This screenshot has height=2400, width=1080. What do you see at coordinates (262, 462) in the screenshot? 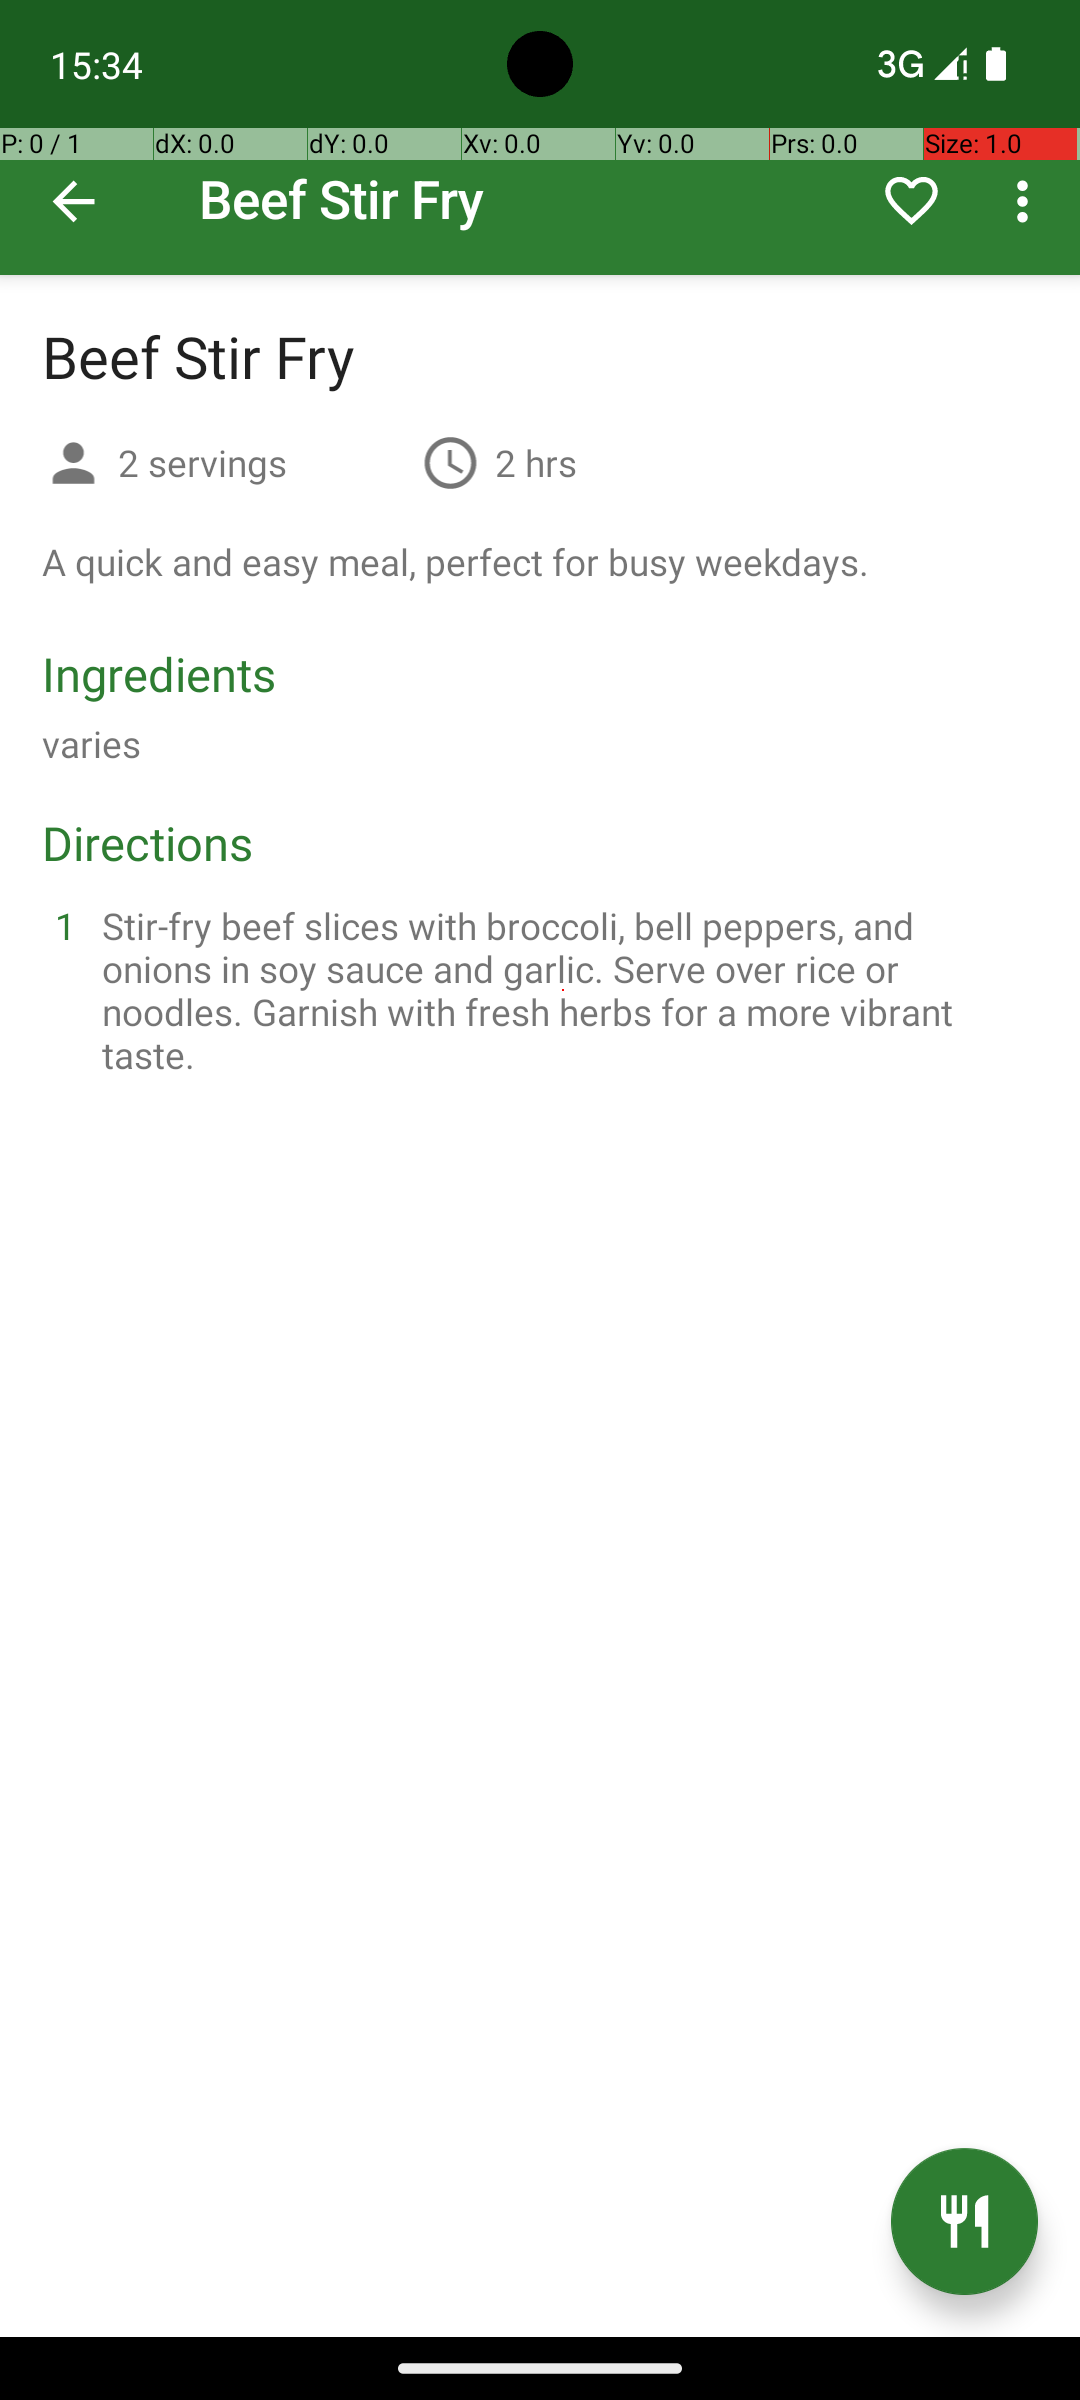
I see `2 servings` at bounding box center [262, 462].